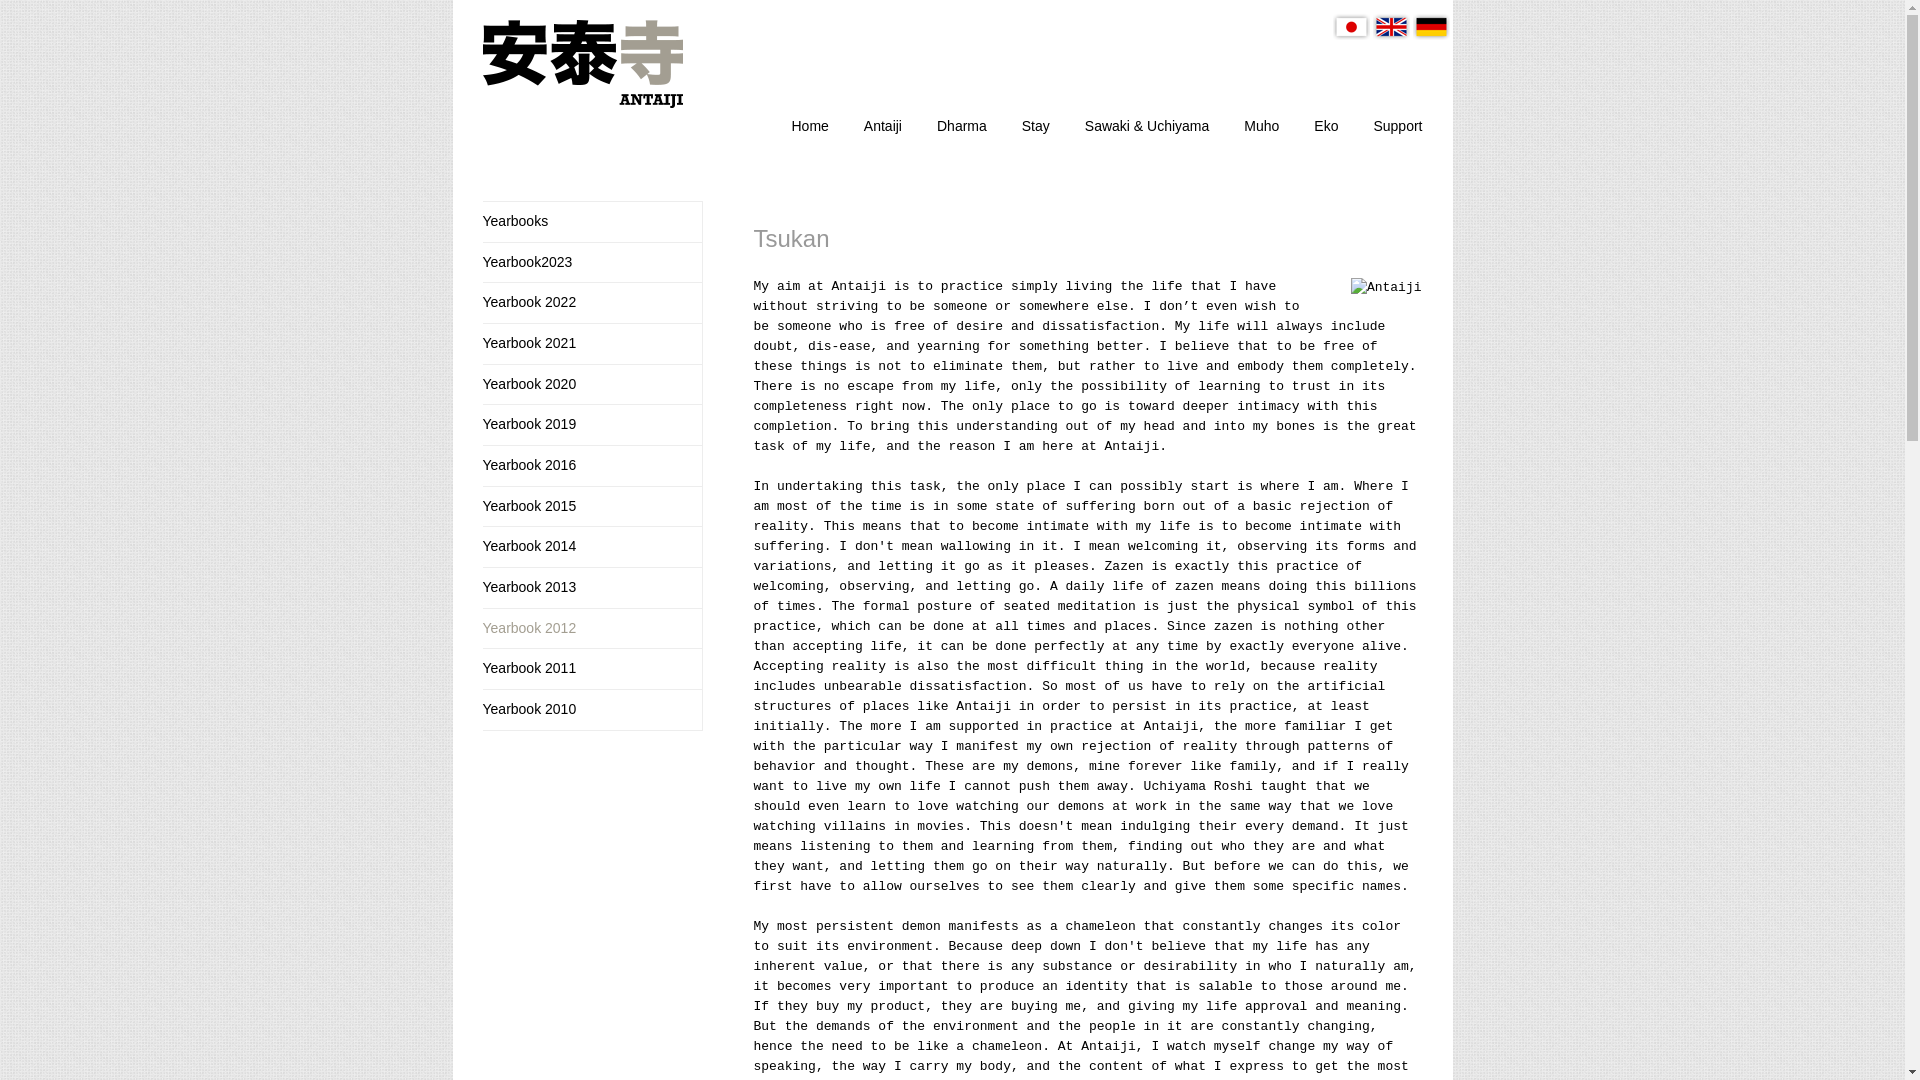 The width and height of the screenshot is (1920, 1080). I want to click on Antaiji, so click(883, 124).